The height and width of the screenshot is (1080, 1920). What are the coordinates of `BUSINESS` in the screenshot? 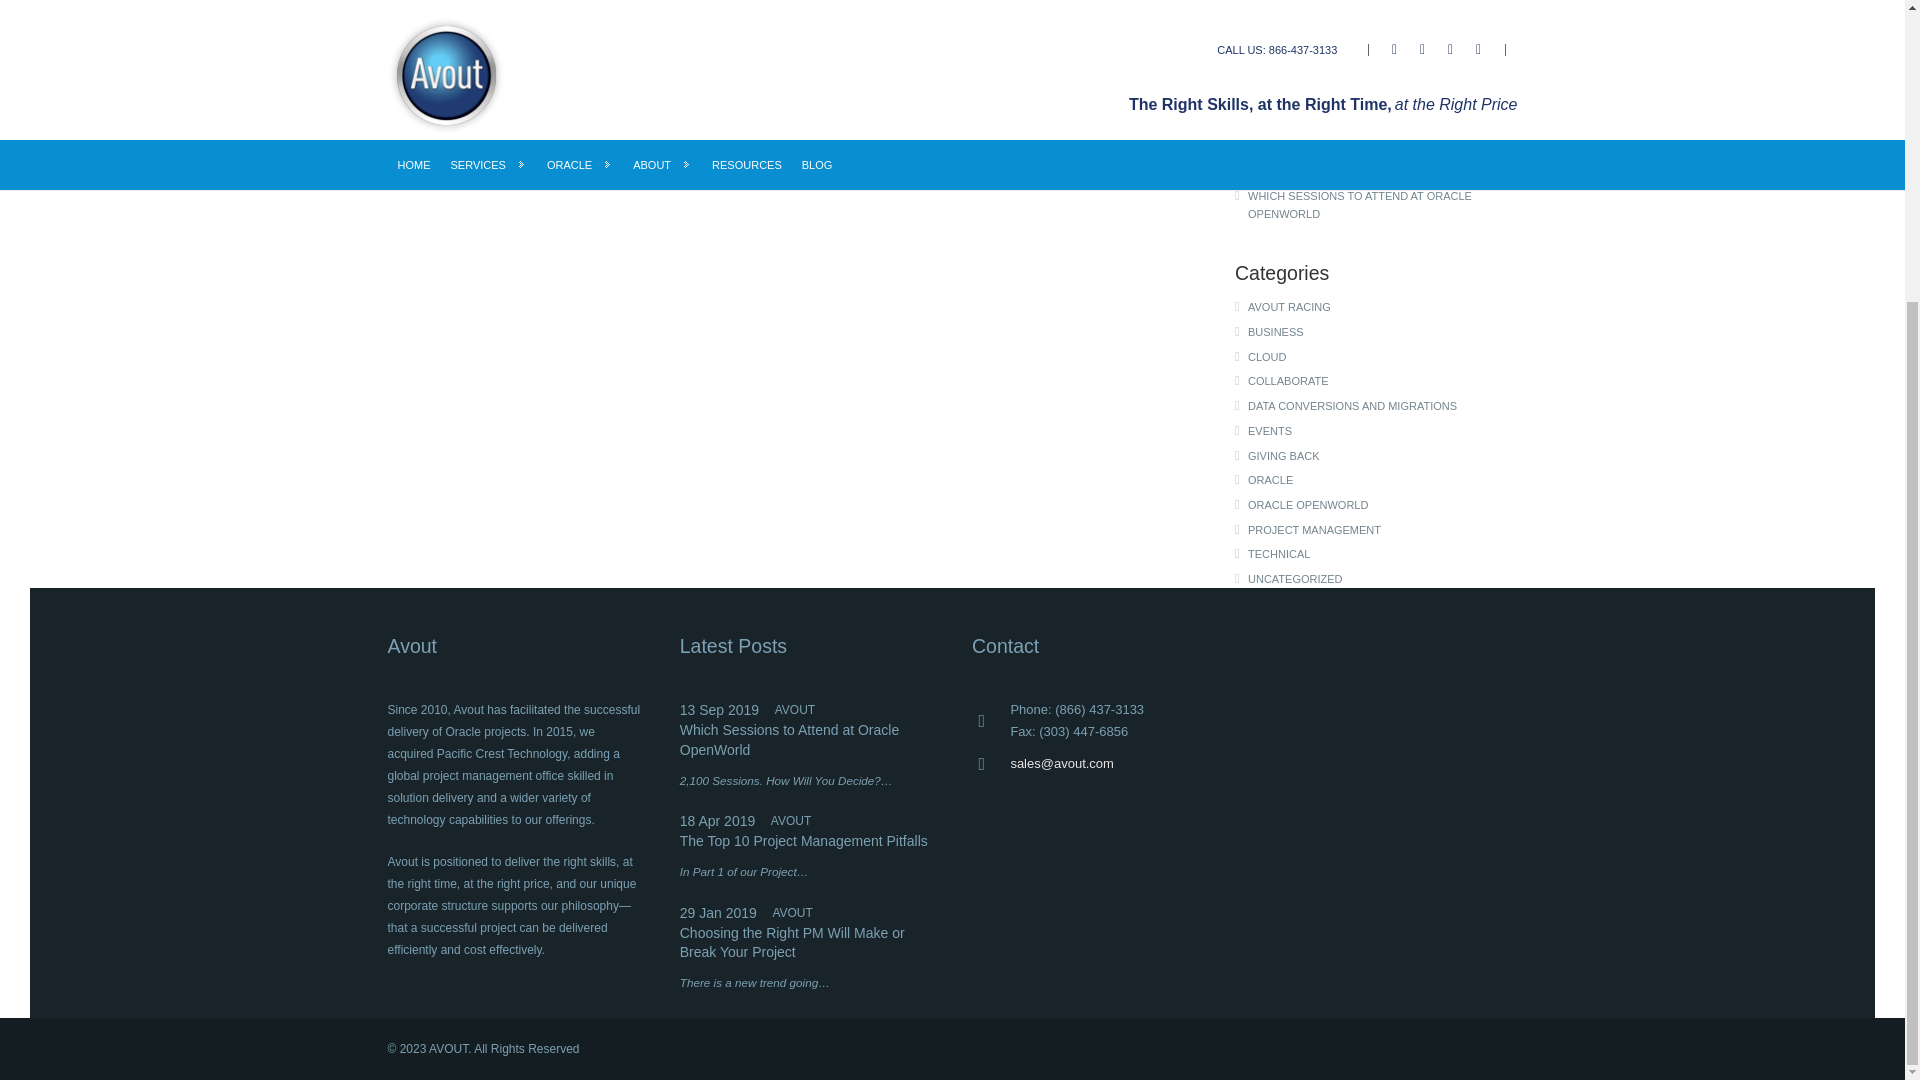 It's located at (1383, 332).